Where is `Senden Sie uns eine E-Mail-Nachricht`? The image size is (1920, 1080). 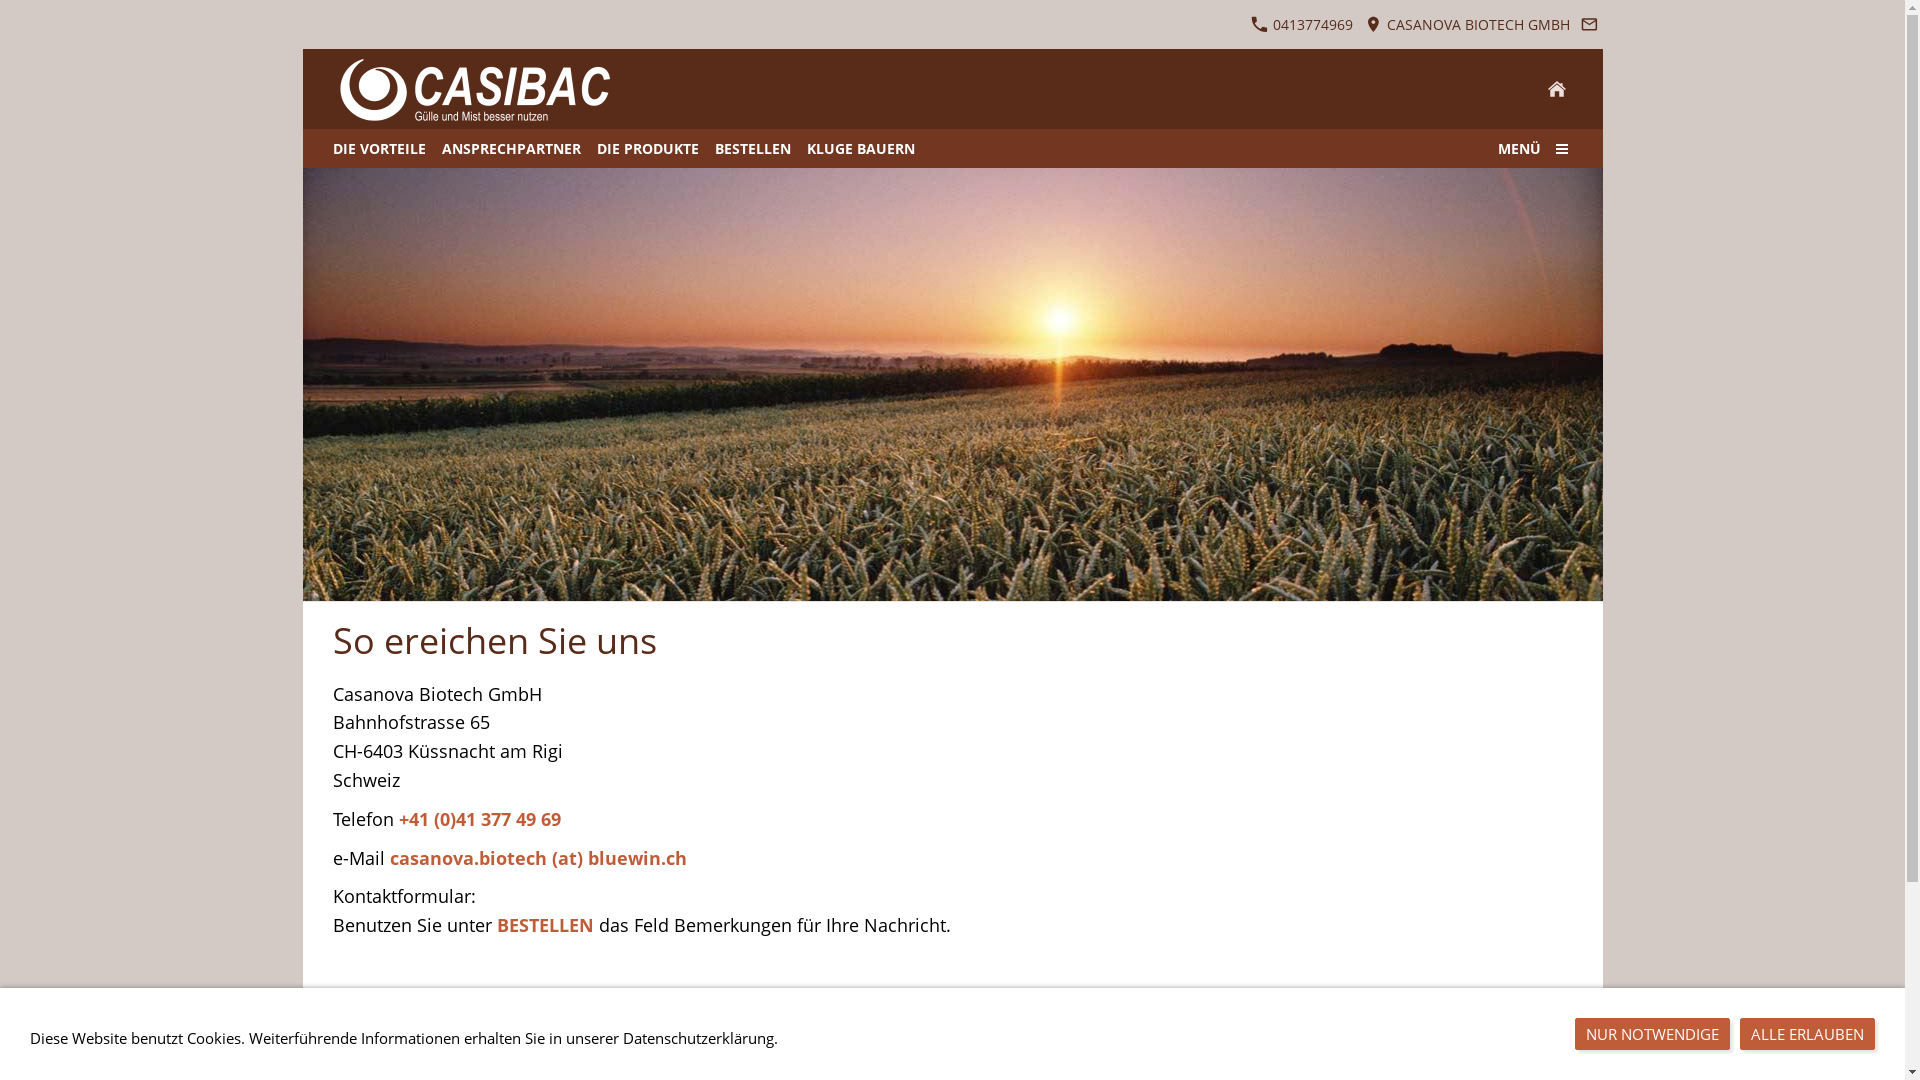 Senden Sie uns eine E-Mail-Nachricht is located at coordinates (1590, 24).